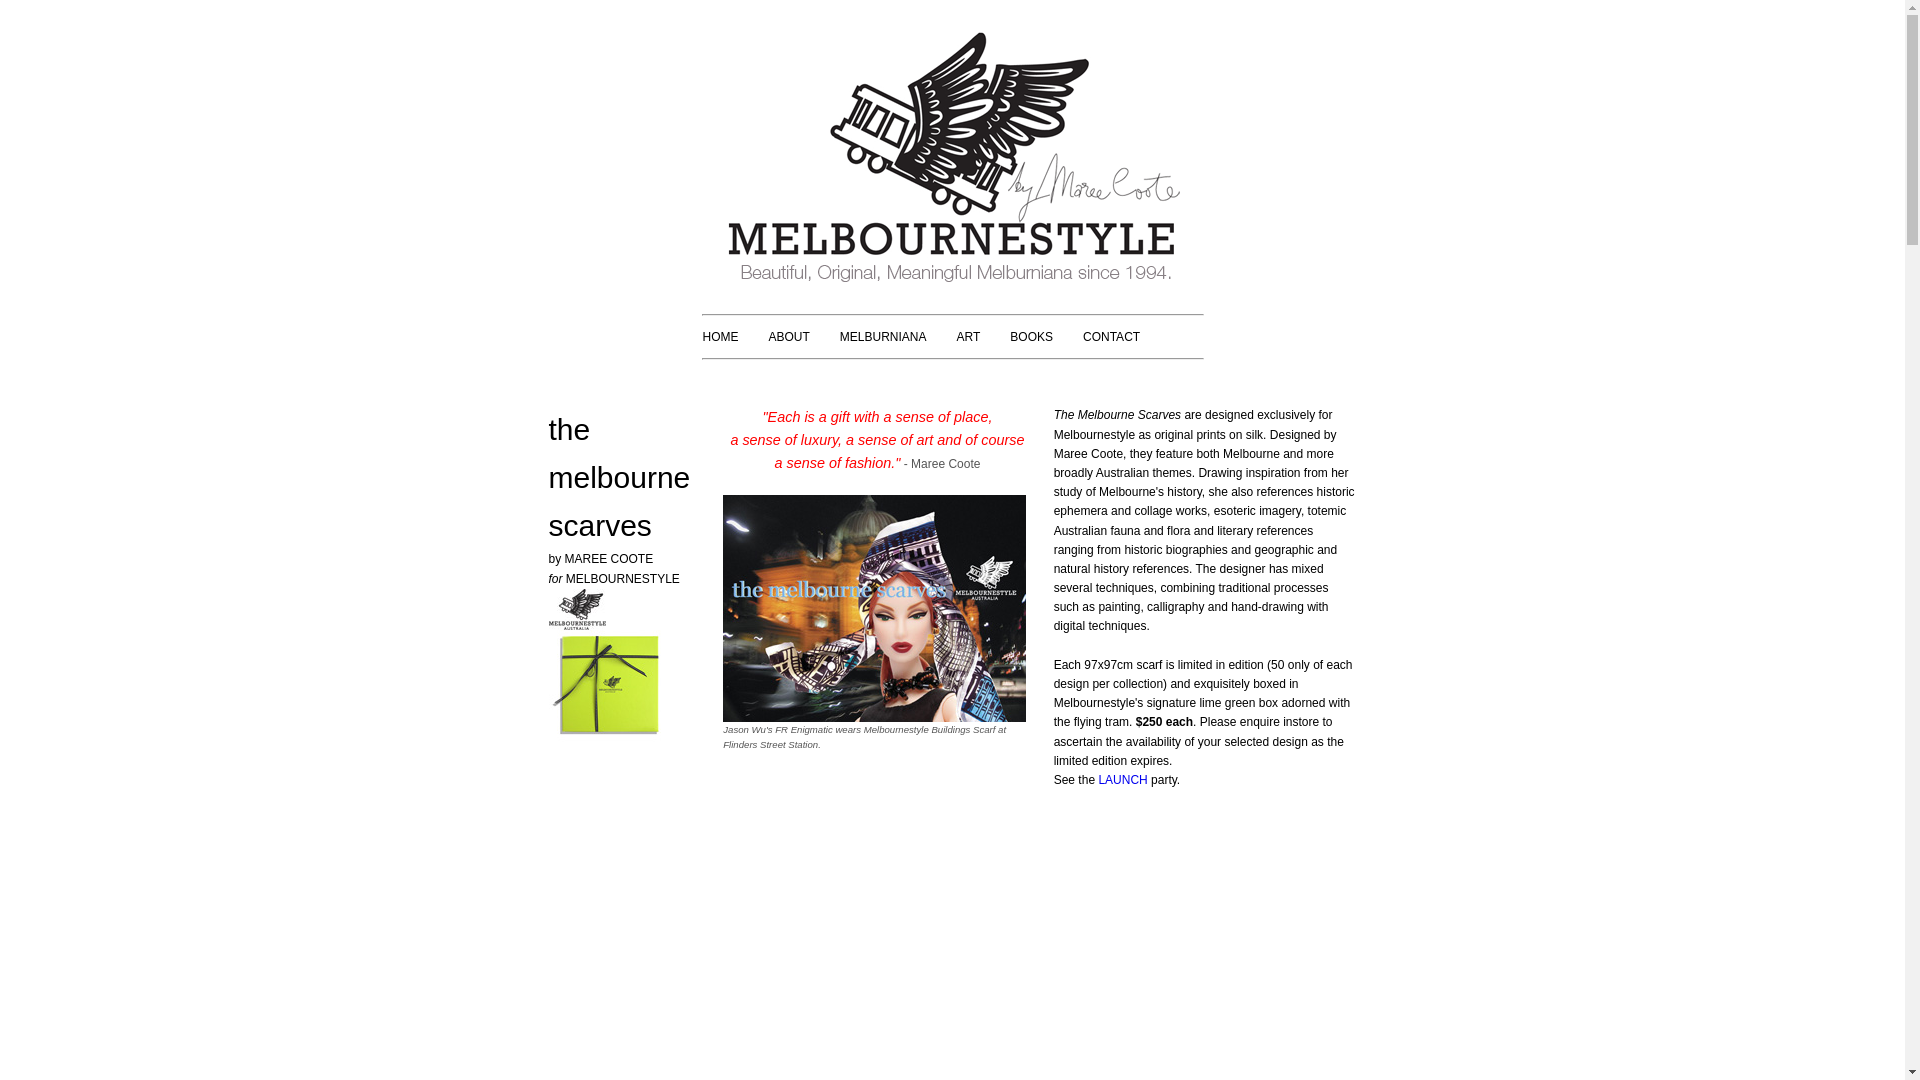  I want to click on ABOUT, so click(790, 337).